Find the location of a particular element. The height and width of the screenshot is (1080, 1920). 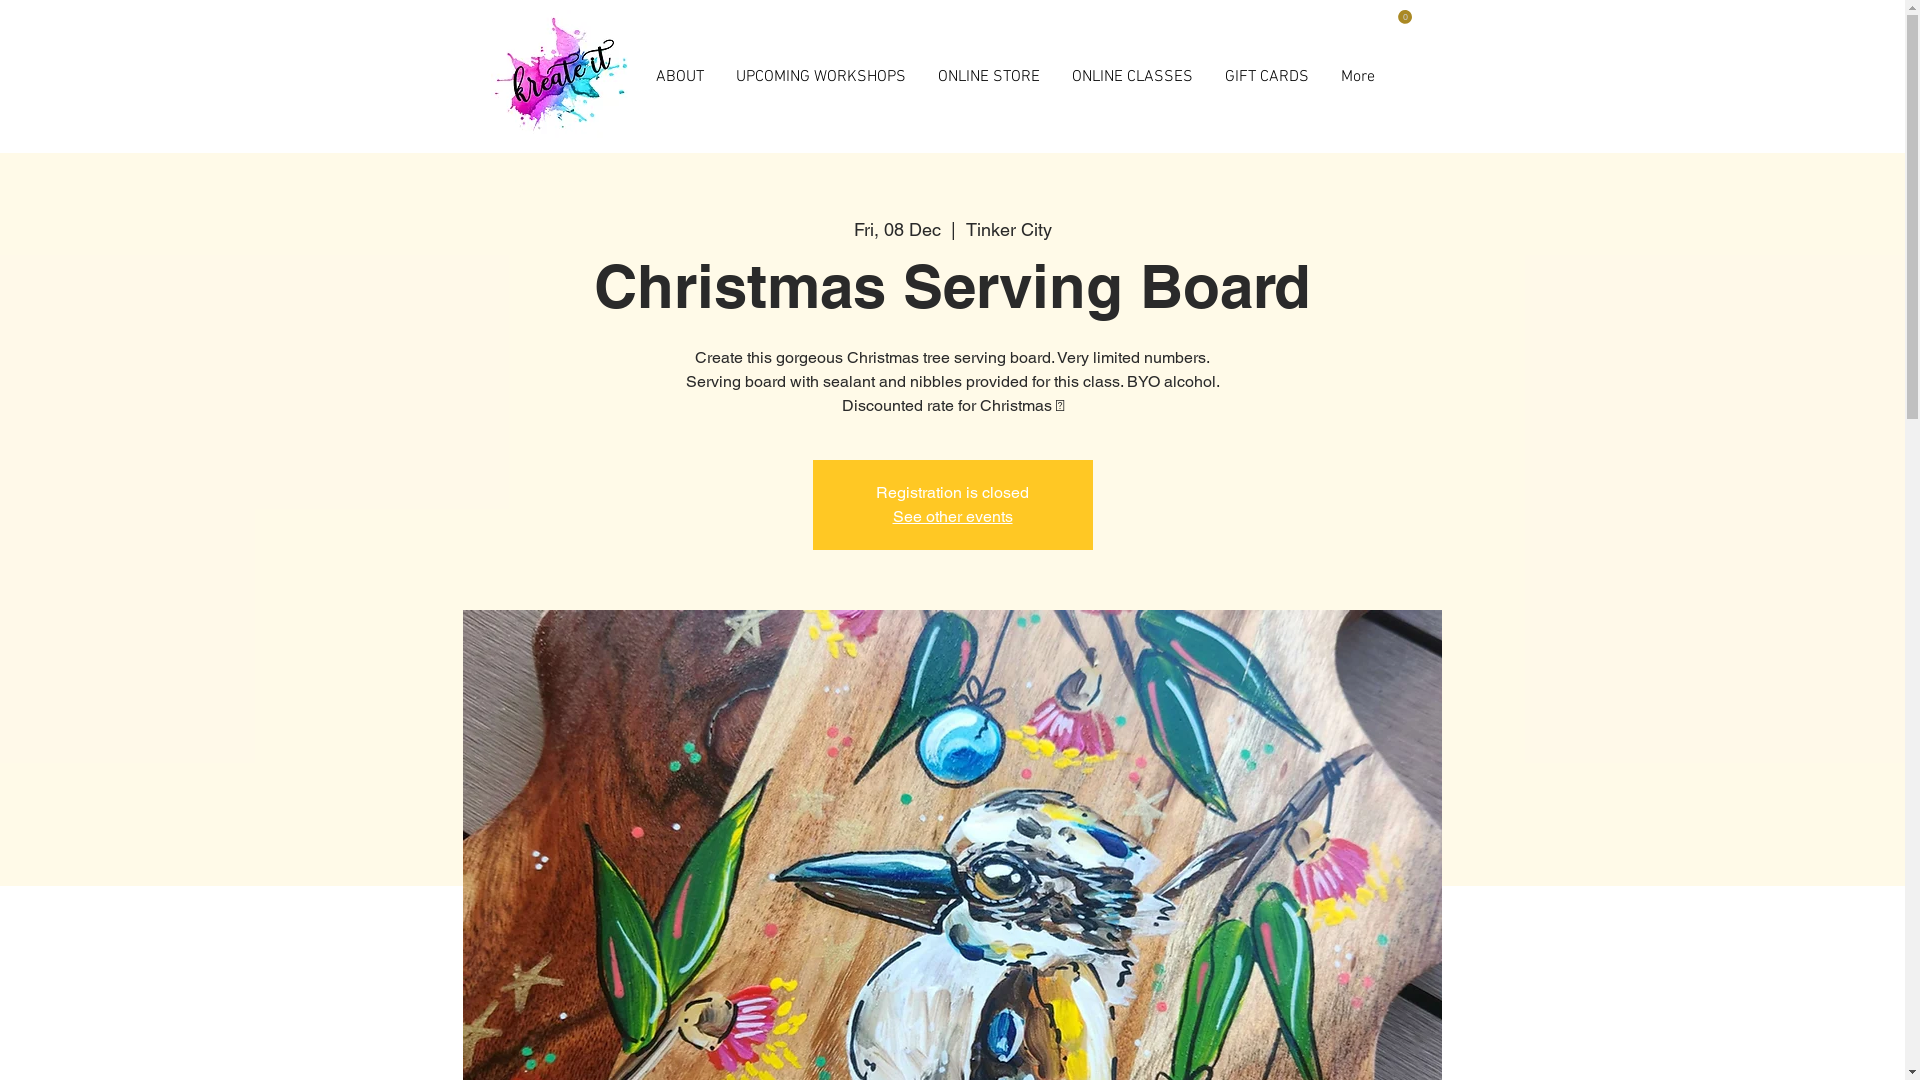

ABOUT is located at coordinates (680, 78).